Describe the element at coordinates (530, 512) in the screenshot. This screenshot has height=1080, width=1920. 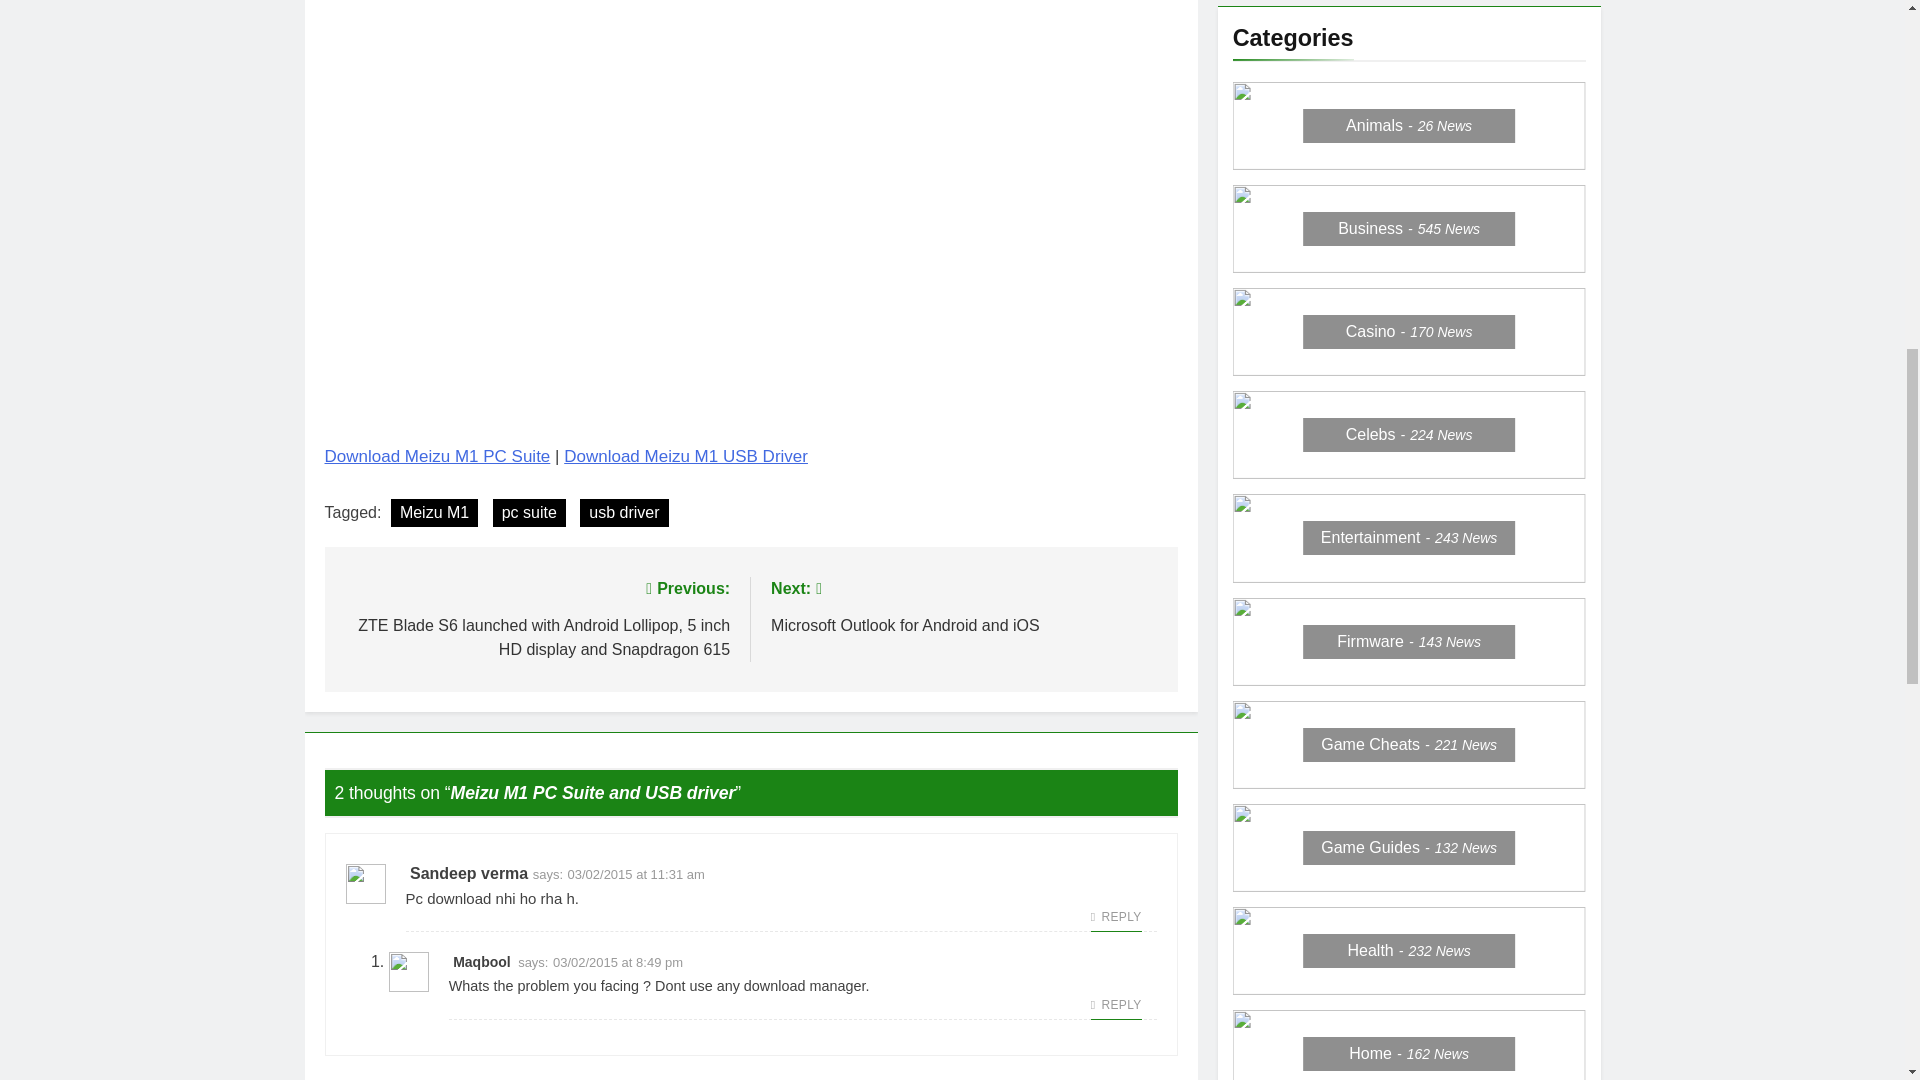
I see `pc suite` at that location.